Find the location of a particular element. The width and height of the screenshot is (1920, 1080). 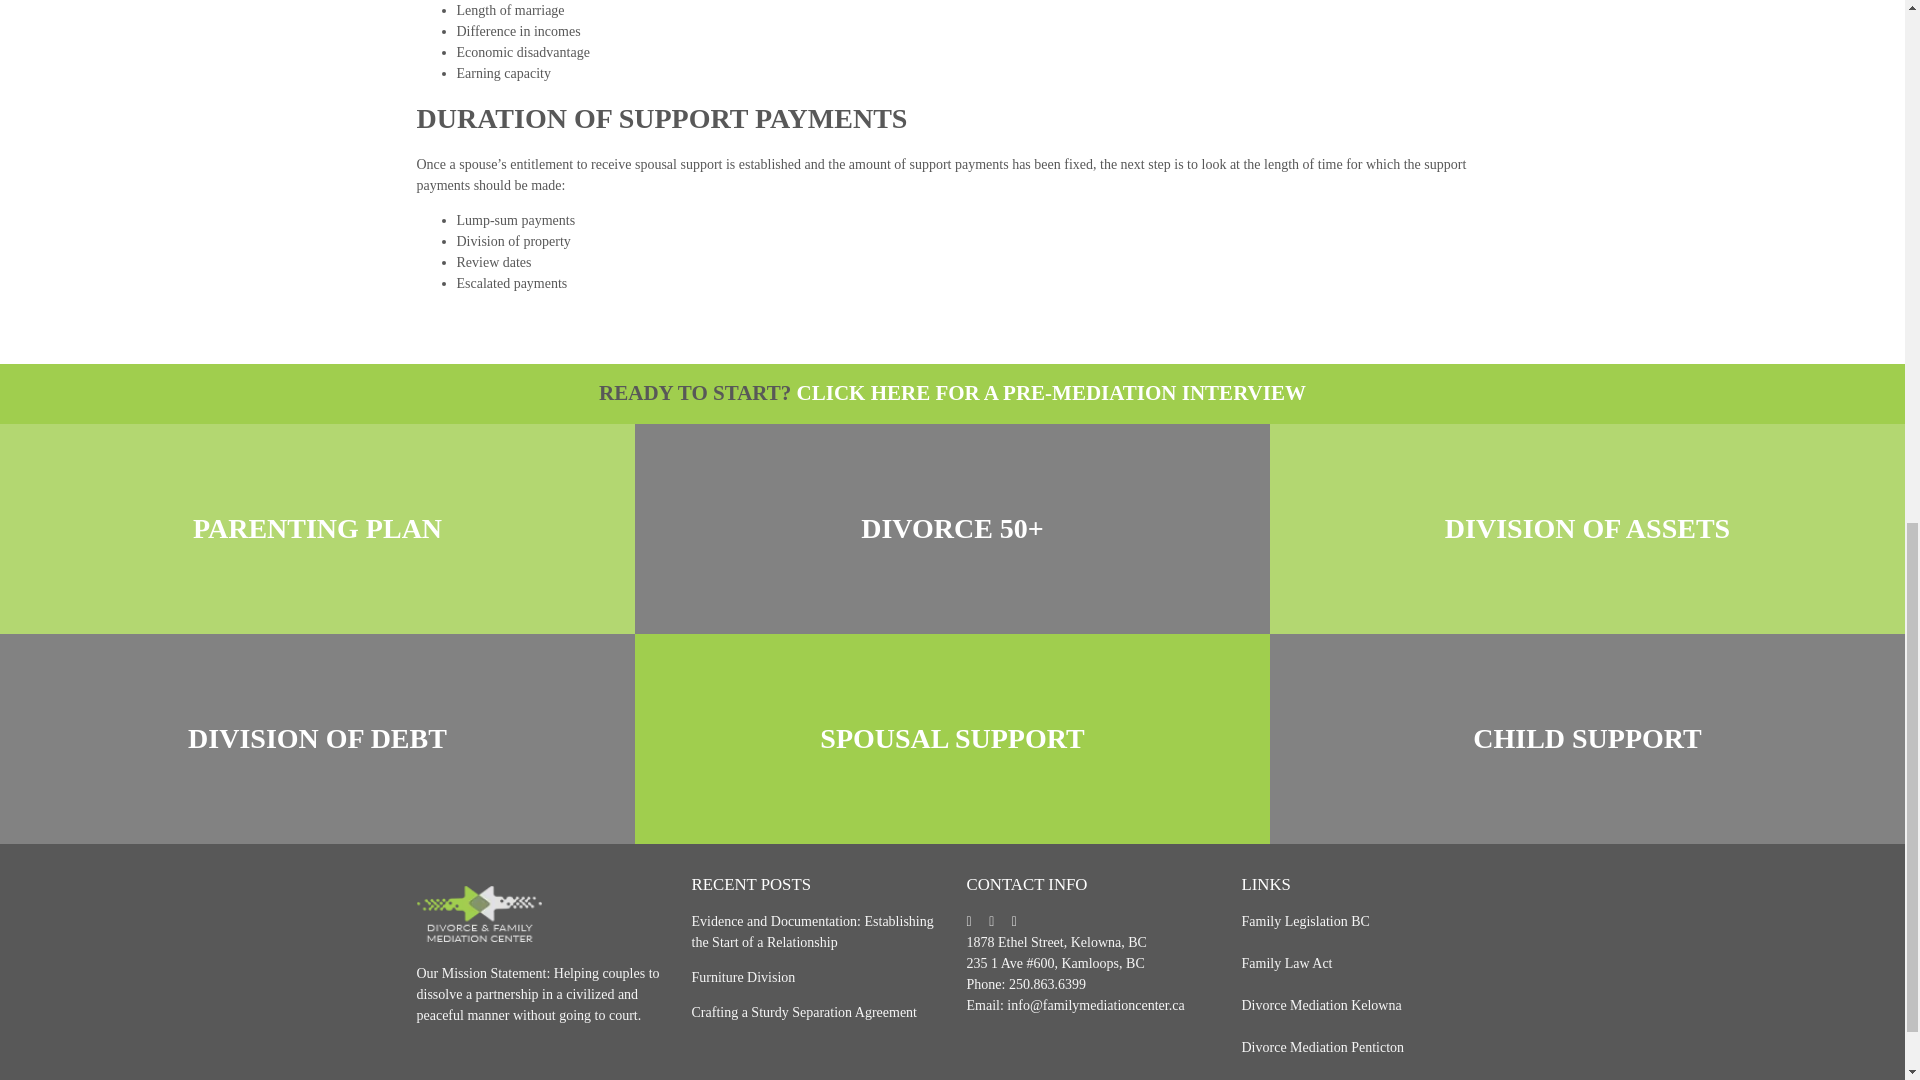

DIVISION OF DEBT is located at coordinates (317, 739).